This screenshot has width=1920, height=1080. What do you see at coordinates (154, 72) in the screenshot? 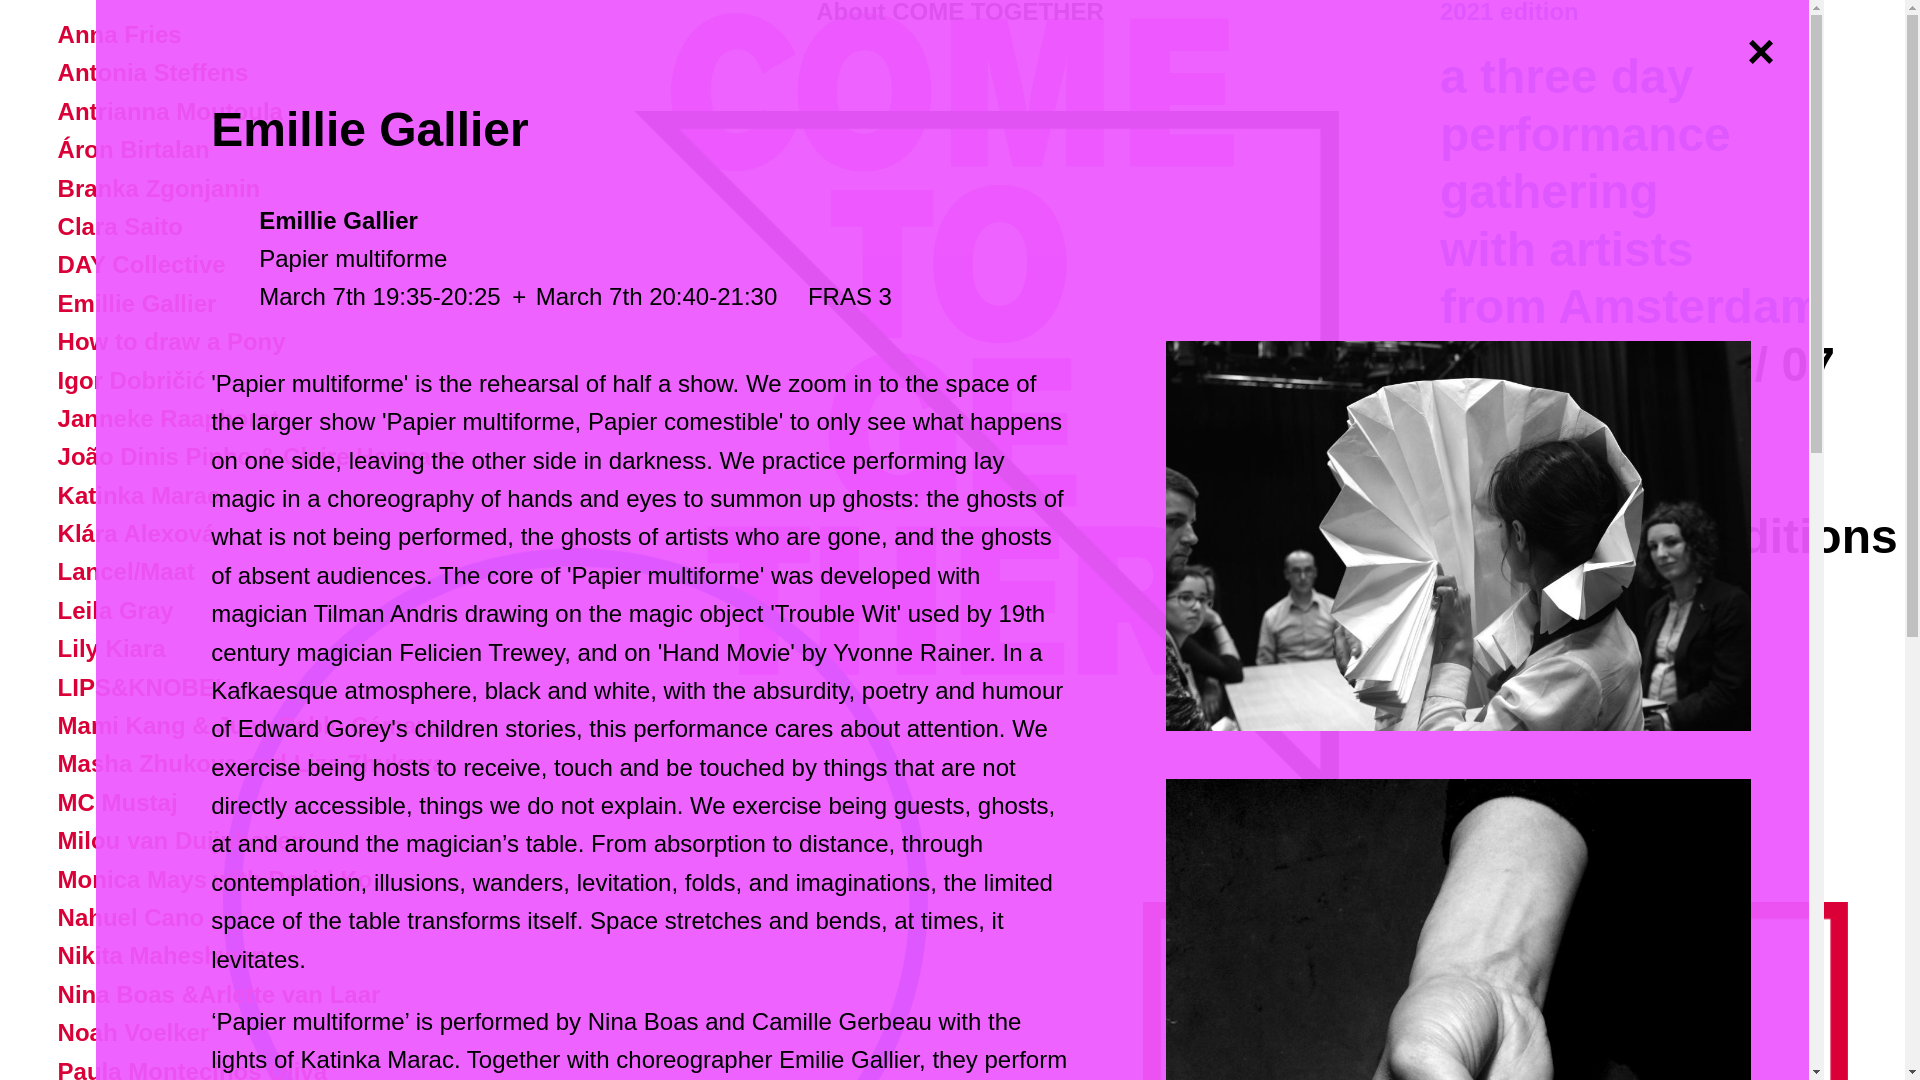
I see `Antonia Steffens` at bounding box center [154, 72].